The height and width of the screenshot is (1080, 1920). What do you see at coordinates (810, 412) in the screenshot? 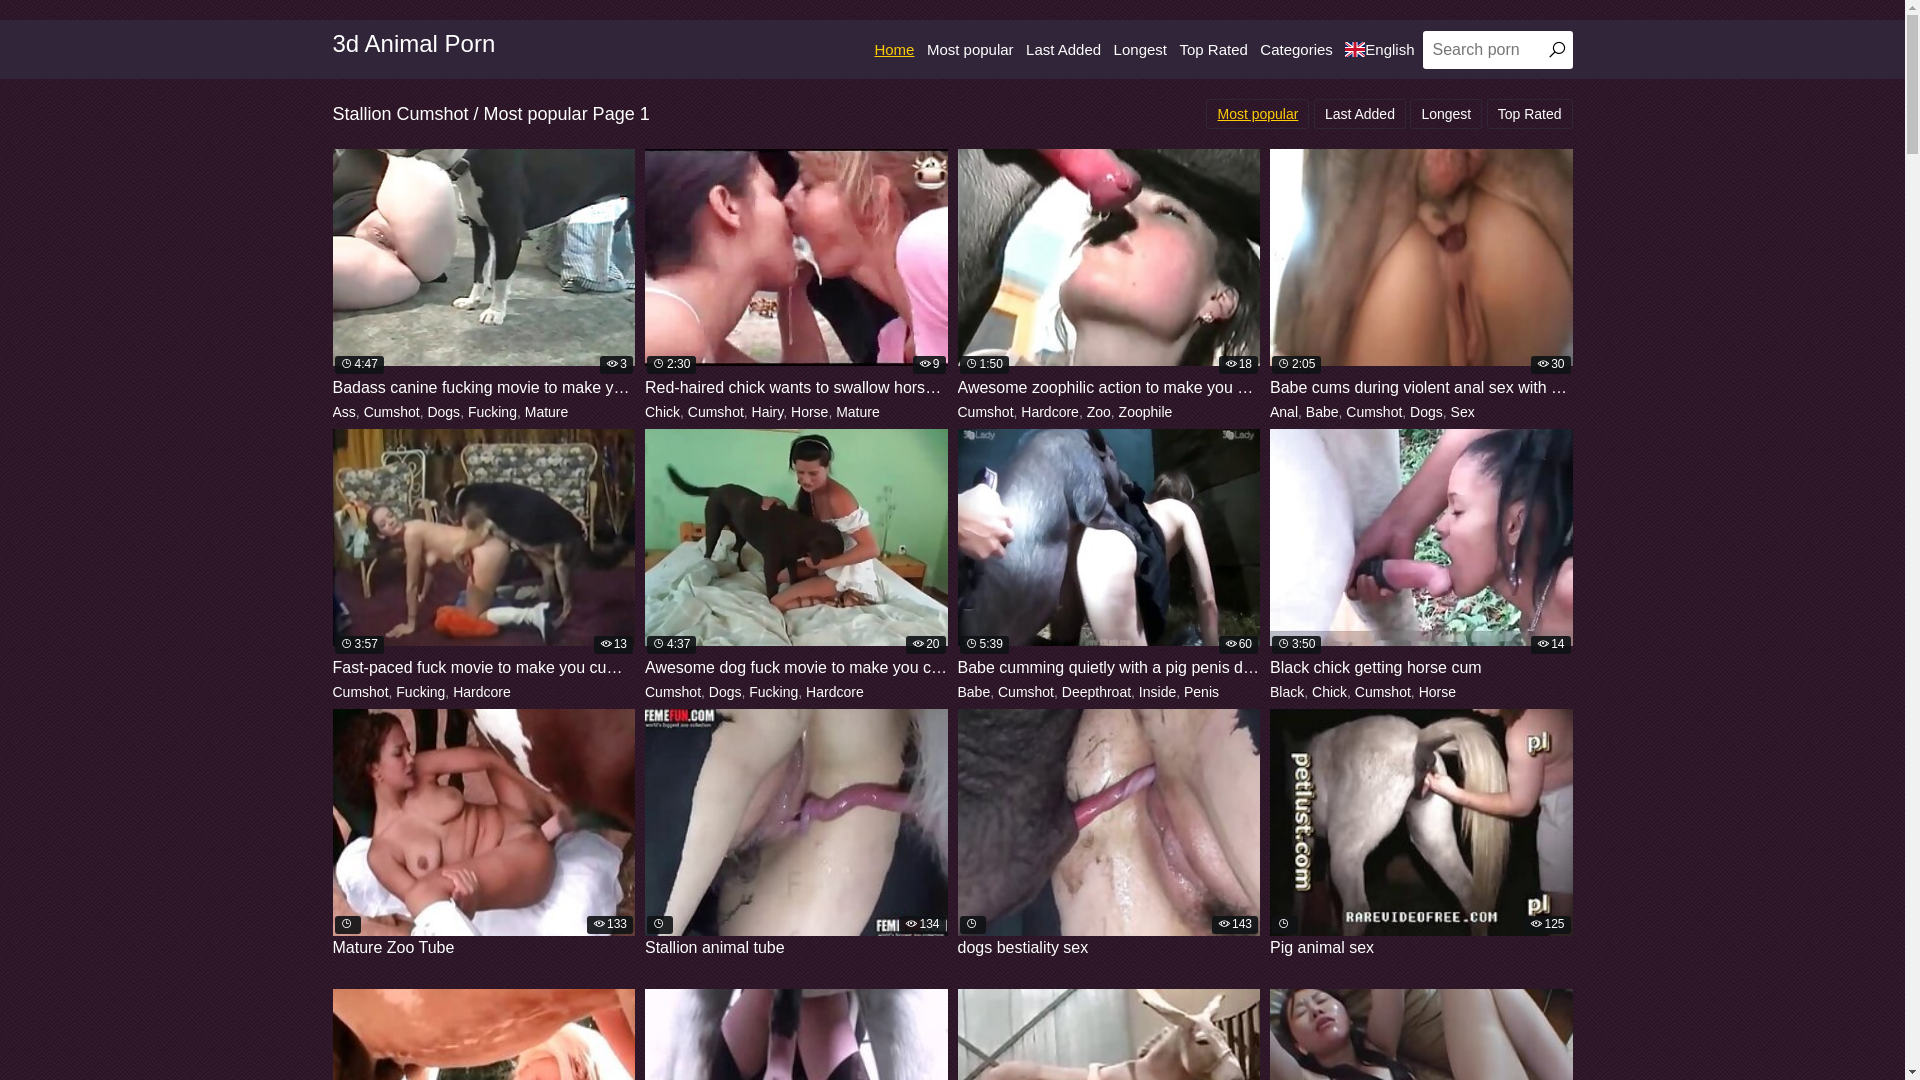
I see `Horse` at bounding box center [810, 412].